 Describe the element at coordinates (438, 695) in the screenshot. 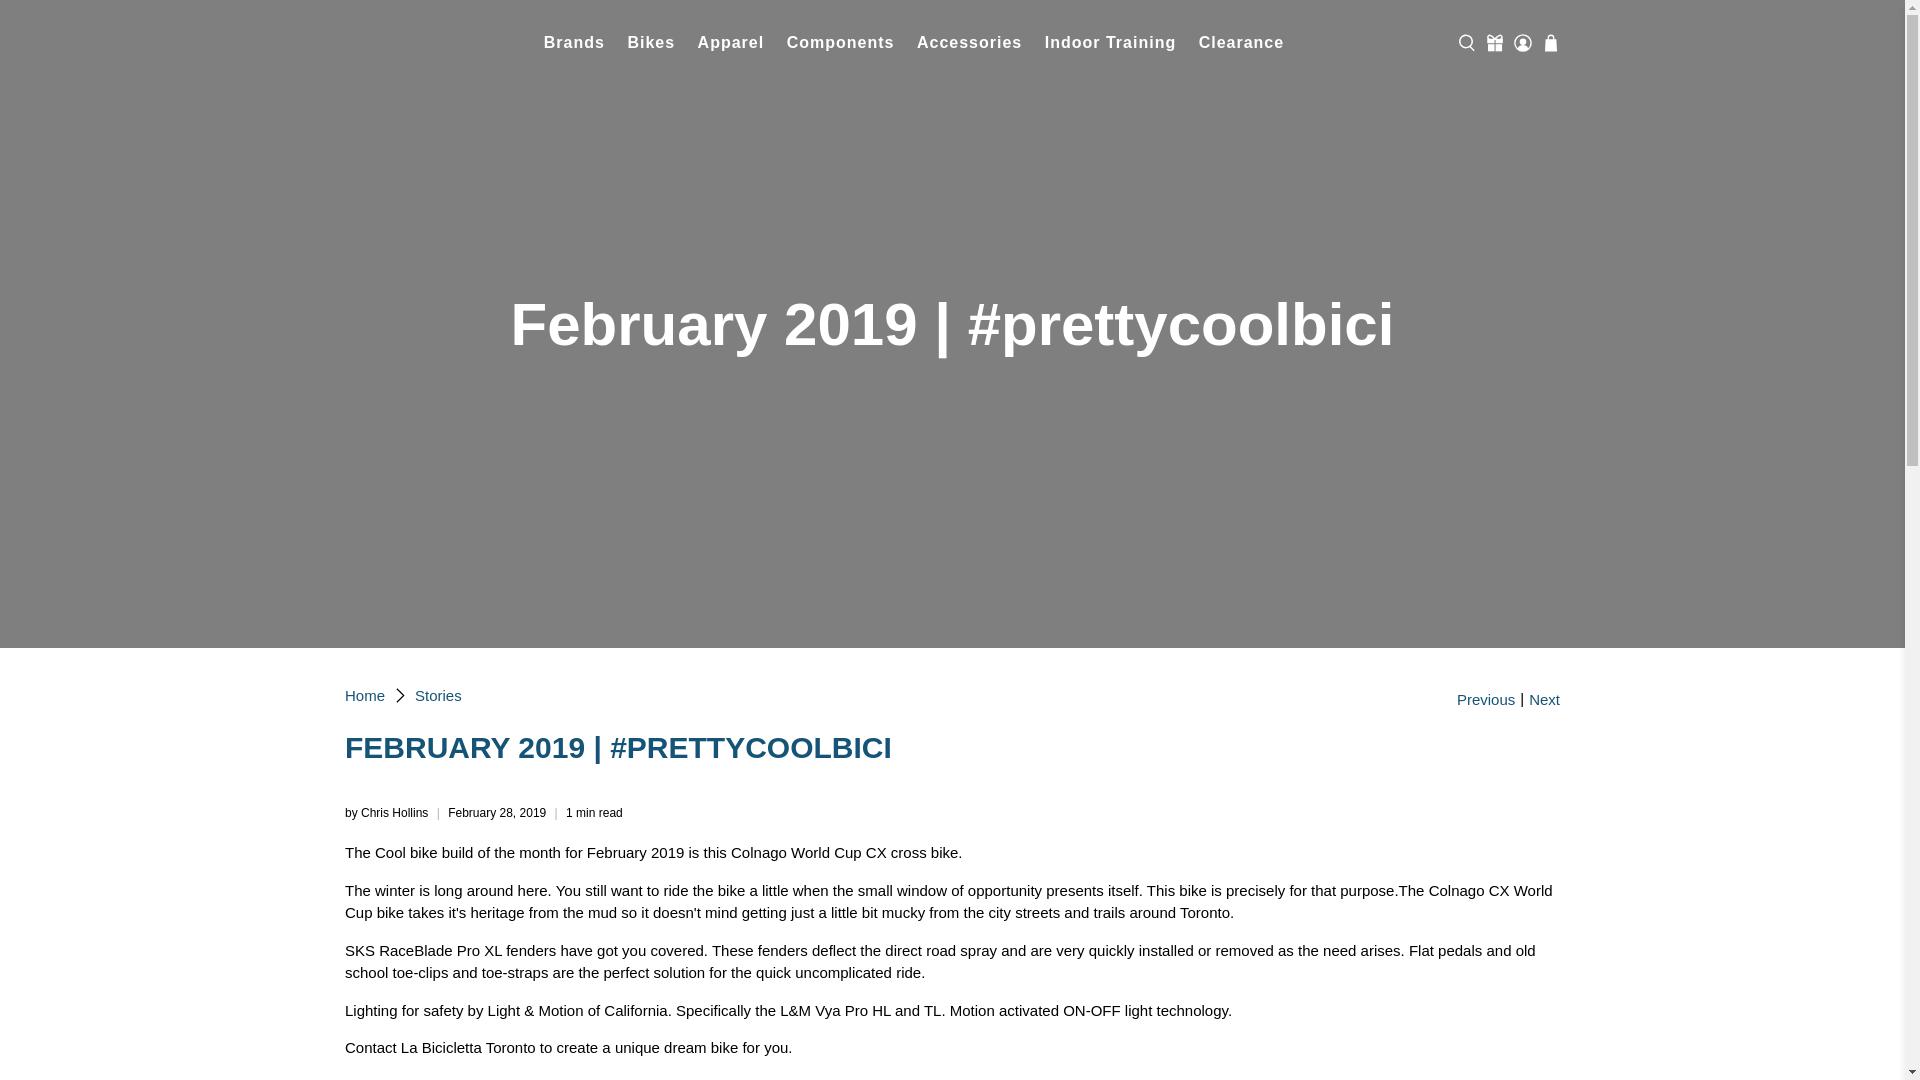

I see `Stories` at that location.